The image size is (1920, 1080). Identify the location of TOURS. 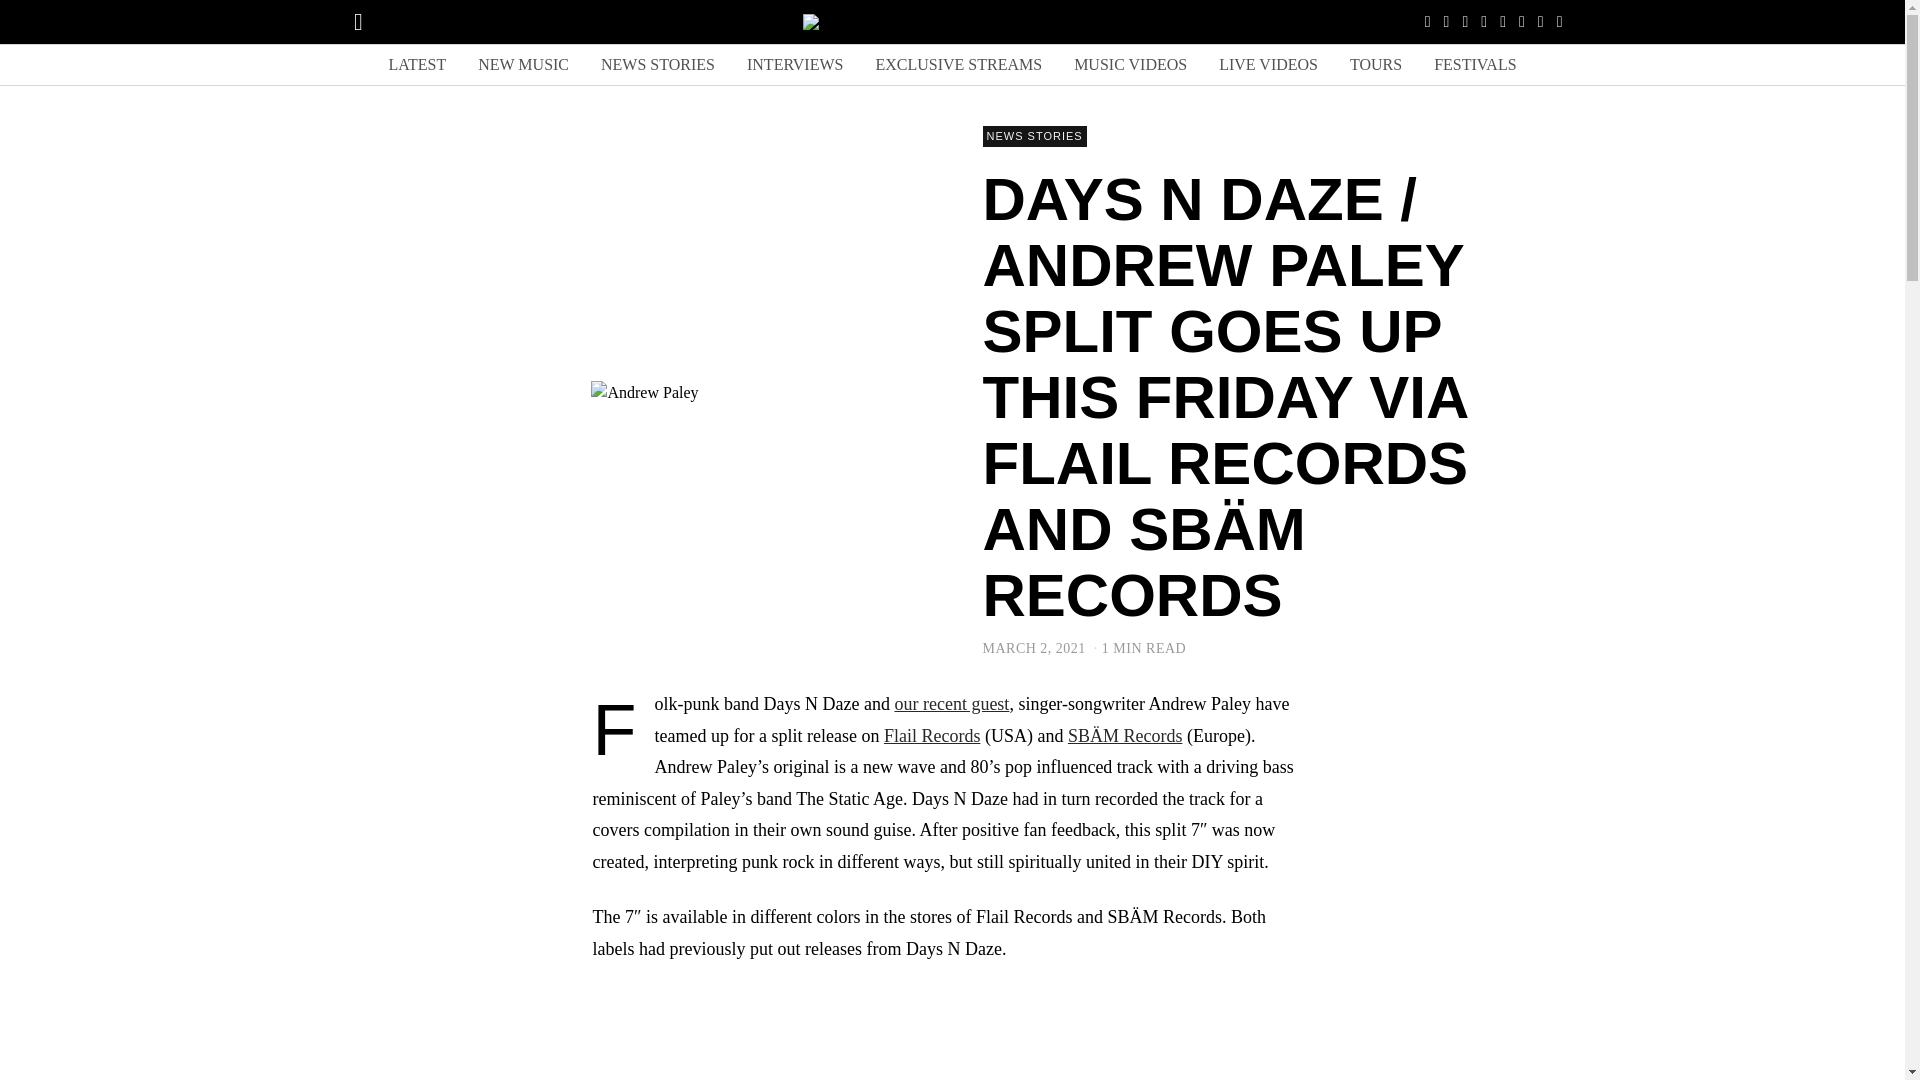
(1376, 65).